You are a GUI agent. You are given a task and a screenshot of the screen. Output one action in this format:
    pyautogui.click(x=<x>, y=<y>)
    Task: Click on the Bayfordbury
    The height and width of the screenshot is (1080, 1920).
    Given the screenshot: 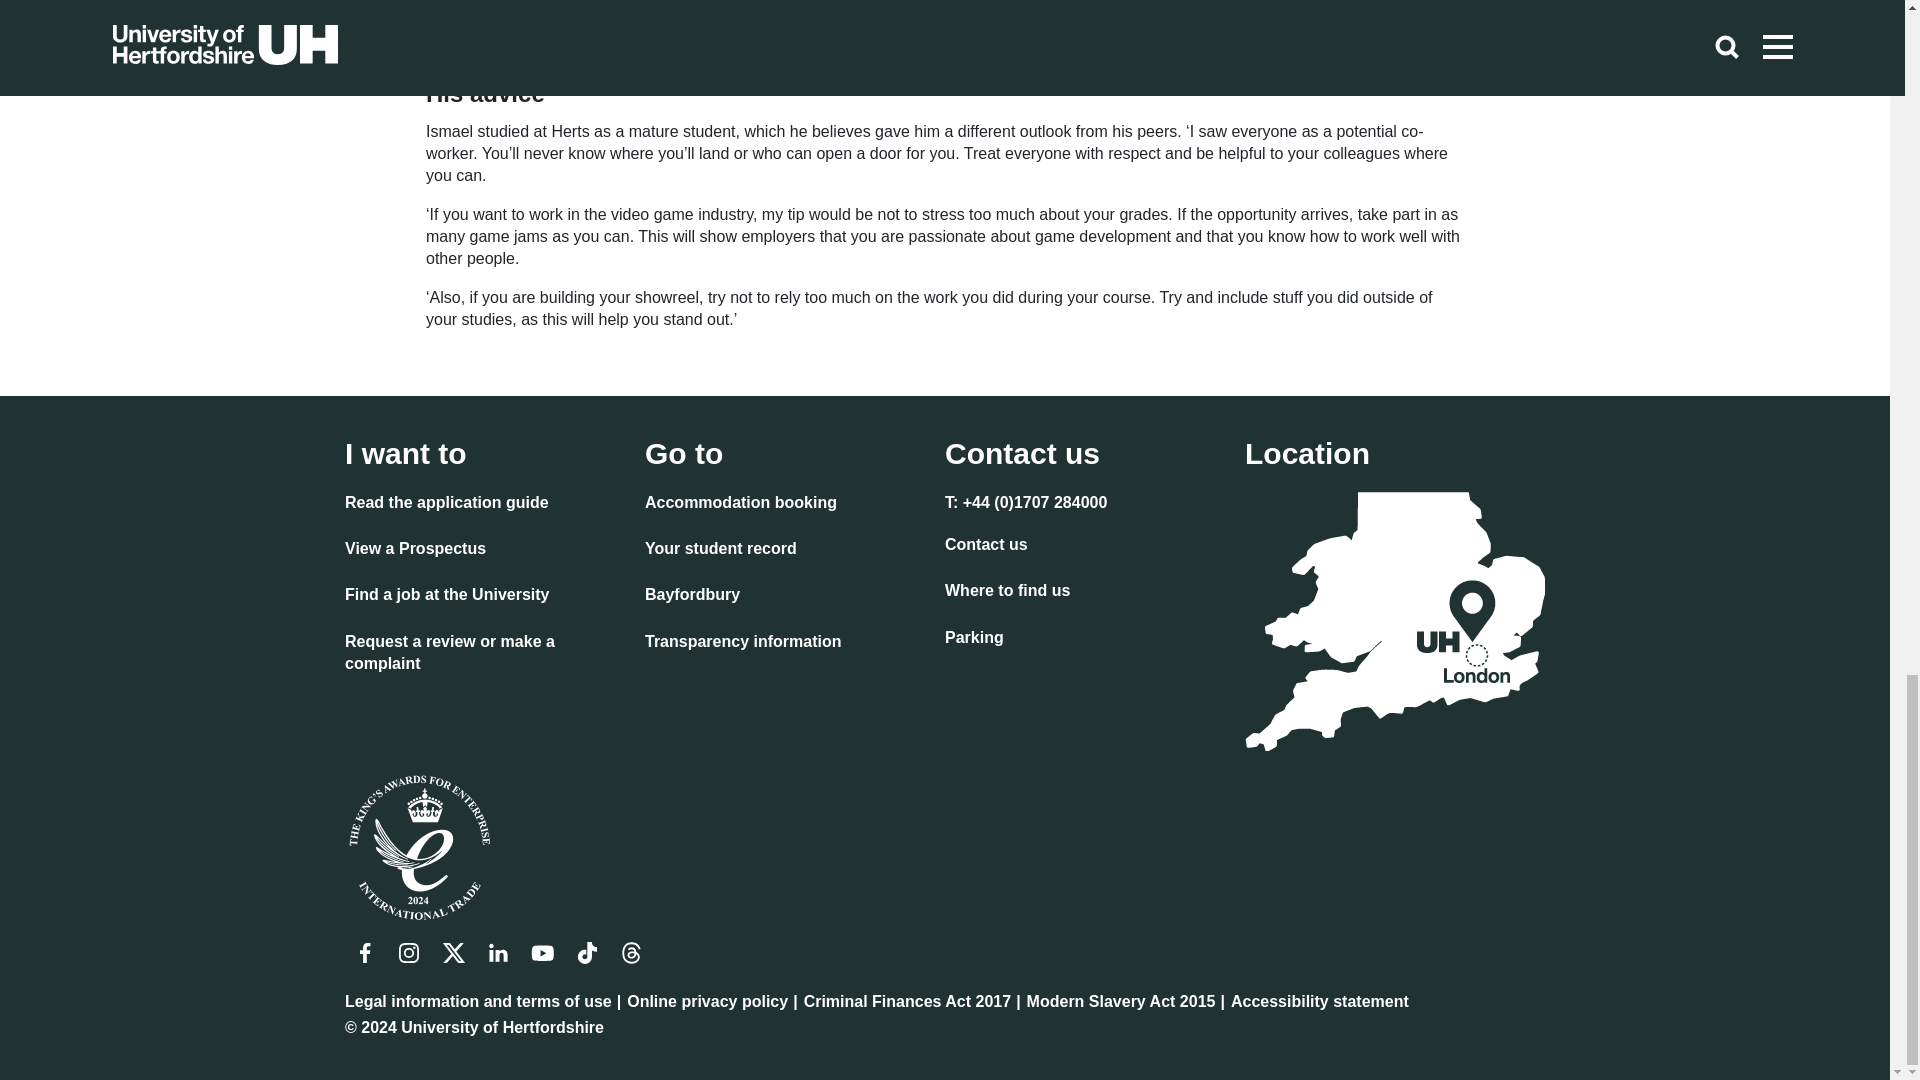 What is the action you would take?
    pyautogui.click(x=692, y=597)
    